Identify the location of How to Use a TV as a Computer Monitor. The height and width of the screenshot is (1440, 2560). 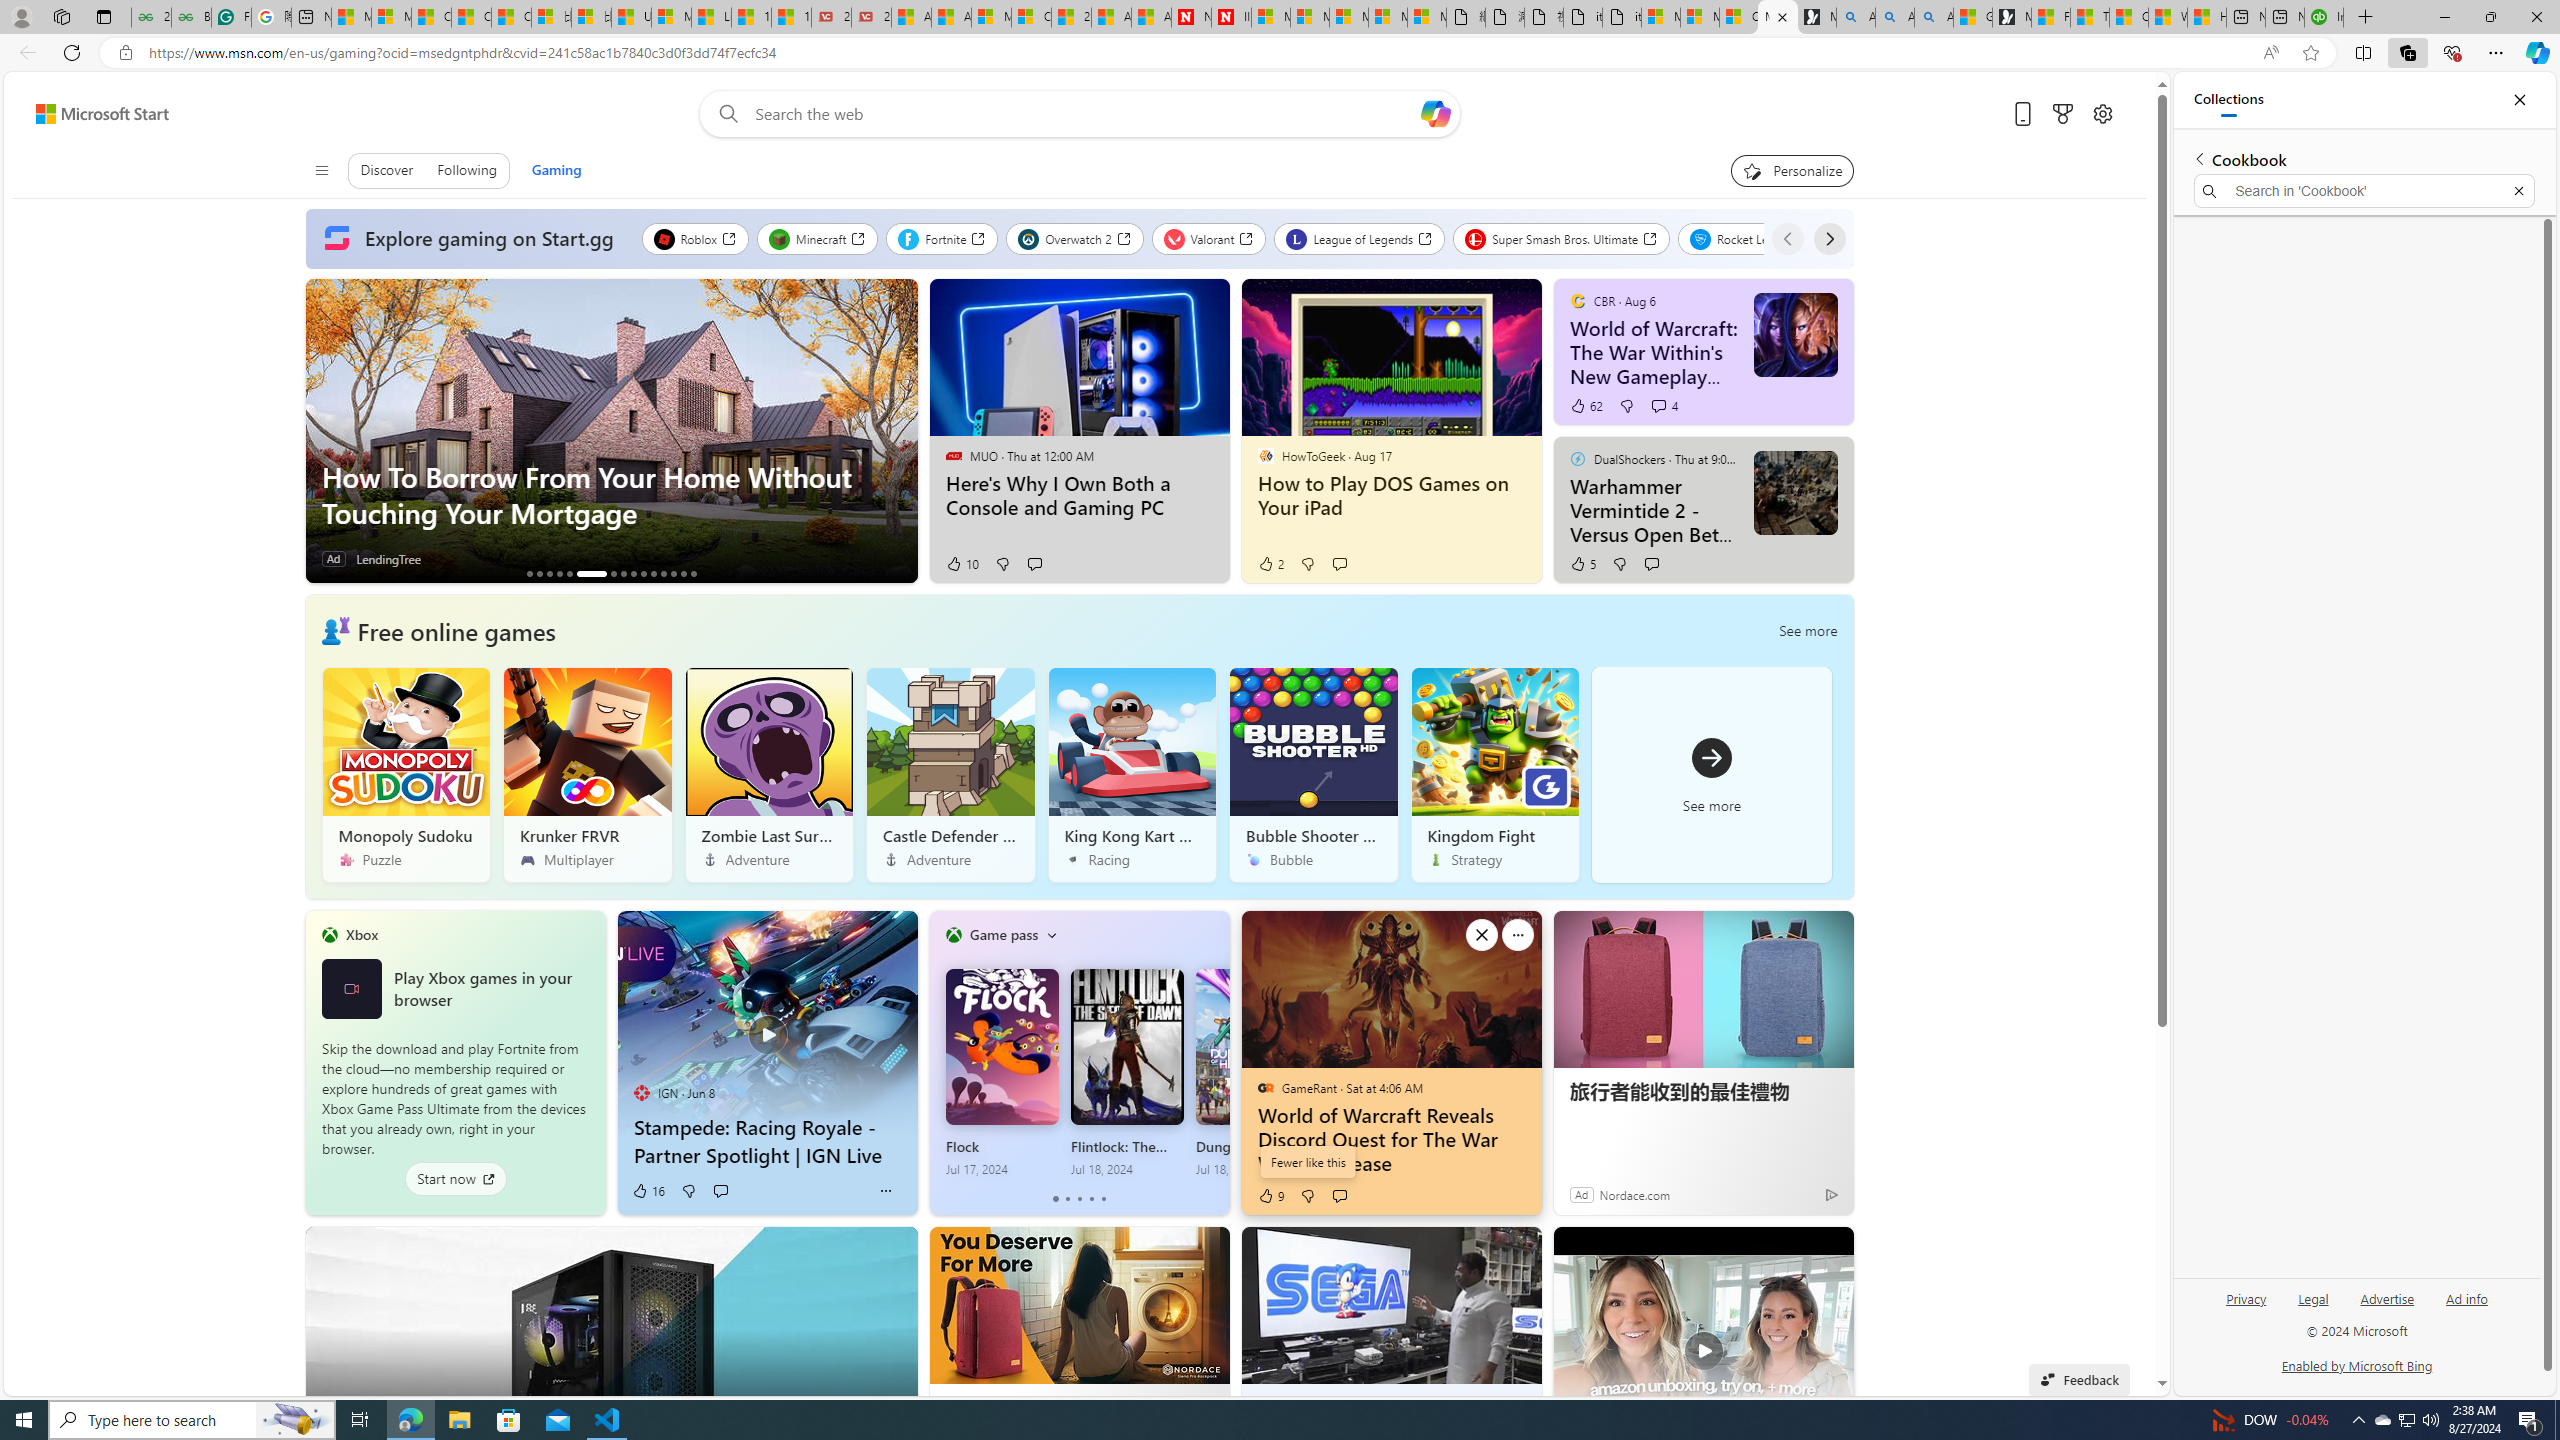
(2206, 17).